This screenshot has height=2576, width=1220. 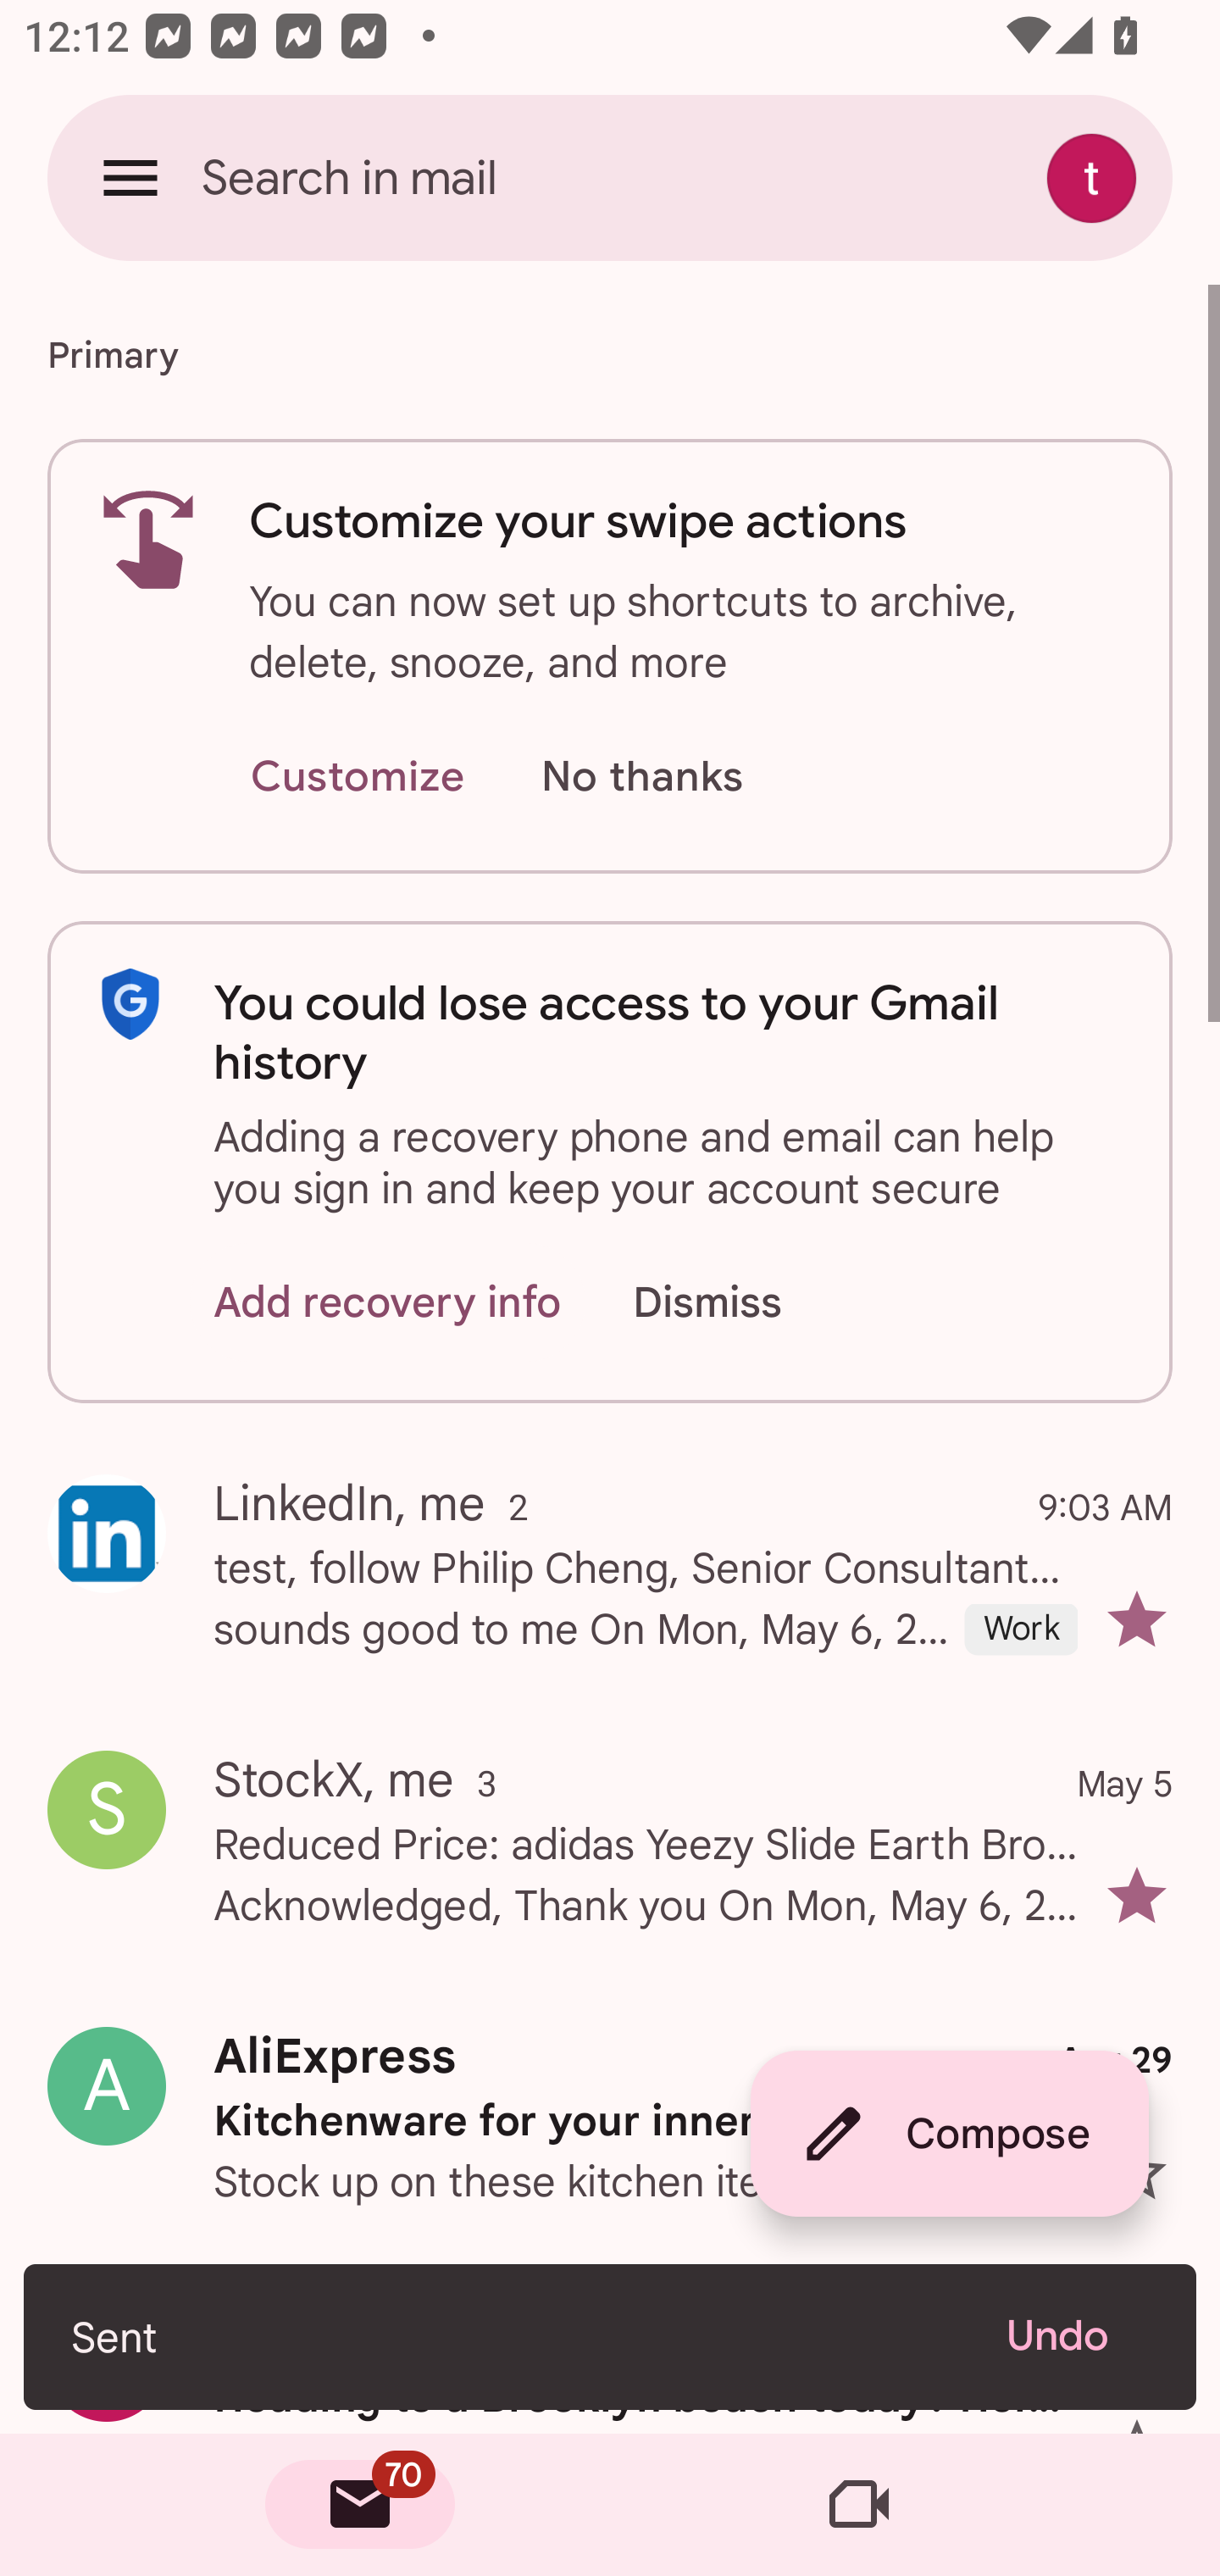 I want to click on Compose, so click(x=949, y=2134).